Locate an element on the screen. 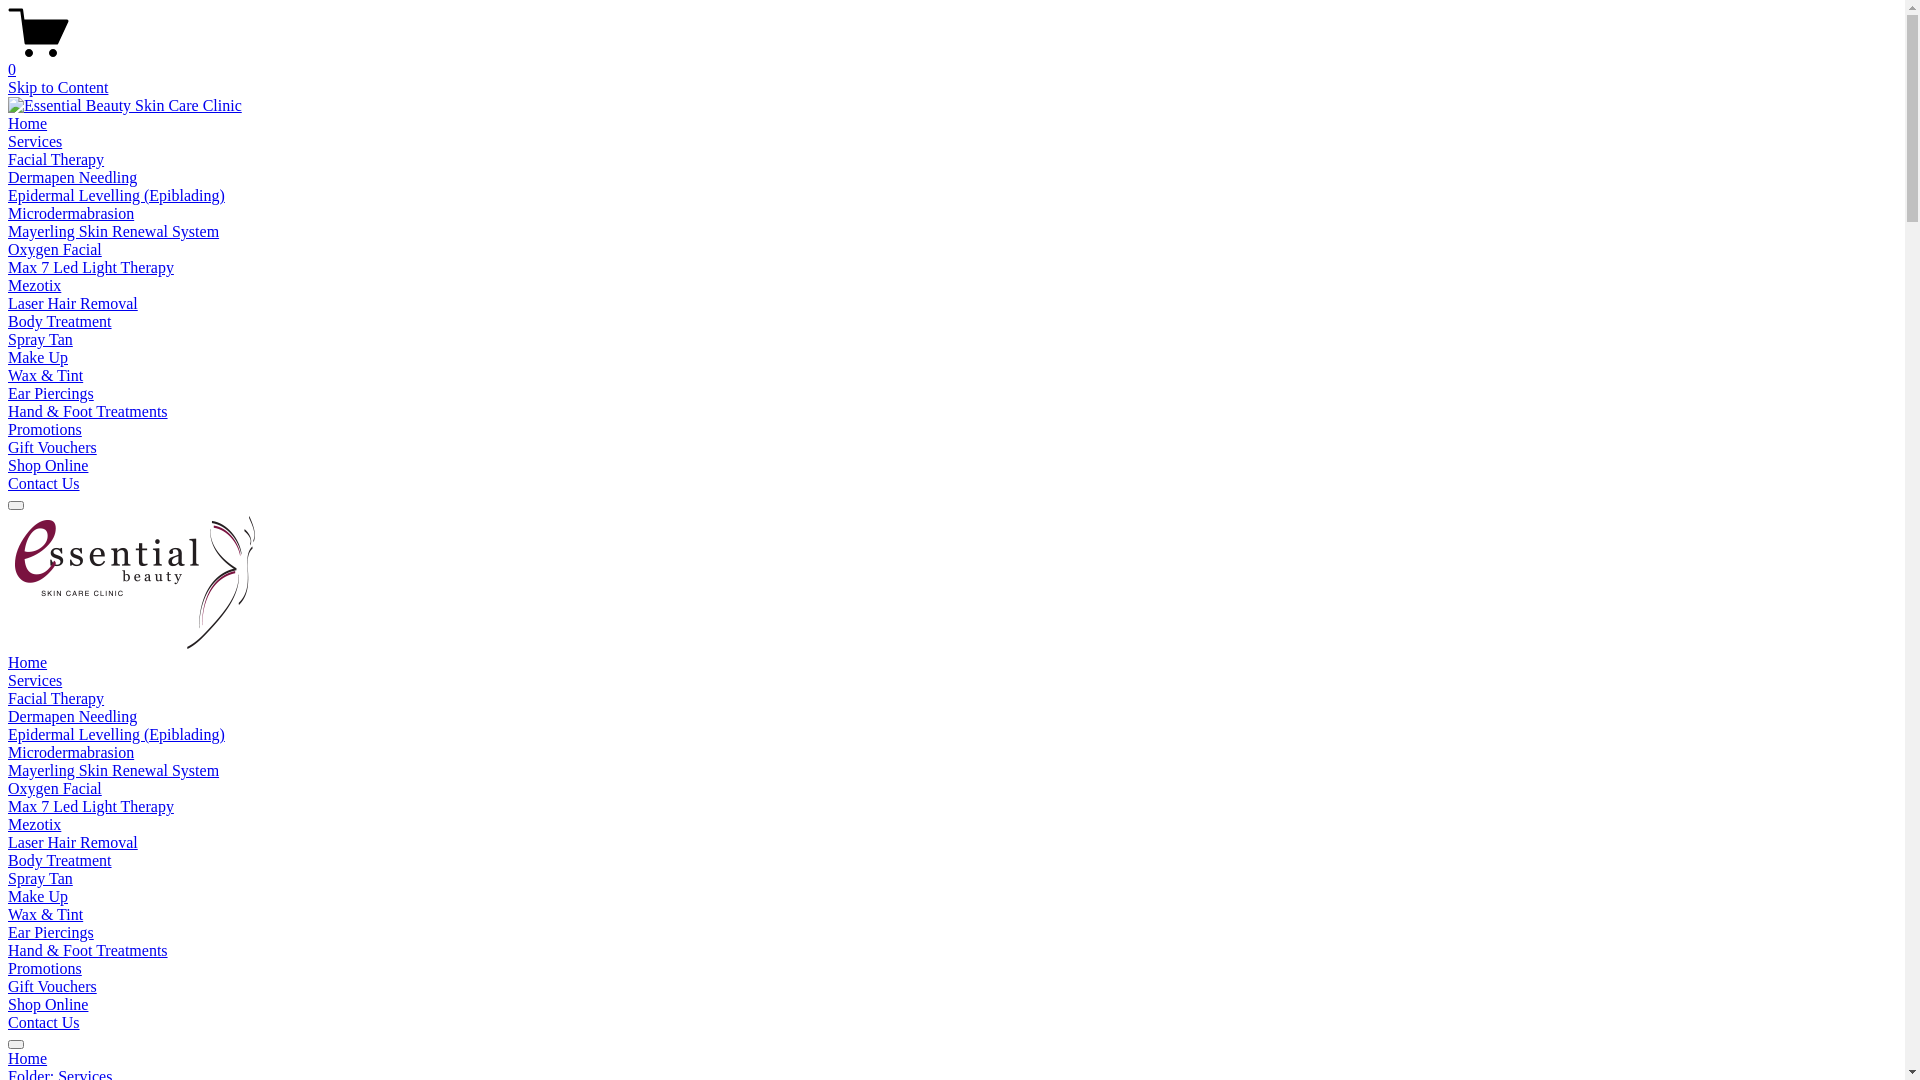 The height and width of the screenshot is (1080, 1920). Hand & Foot Treatments is located at coordinates (88, 412).